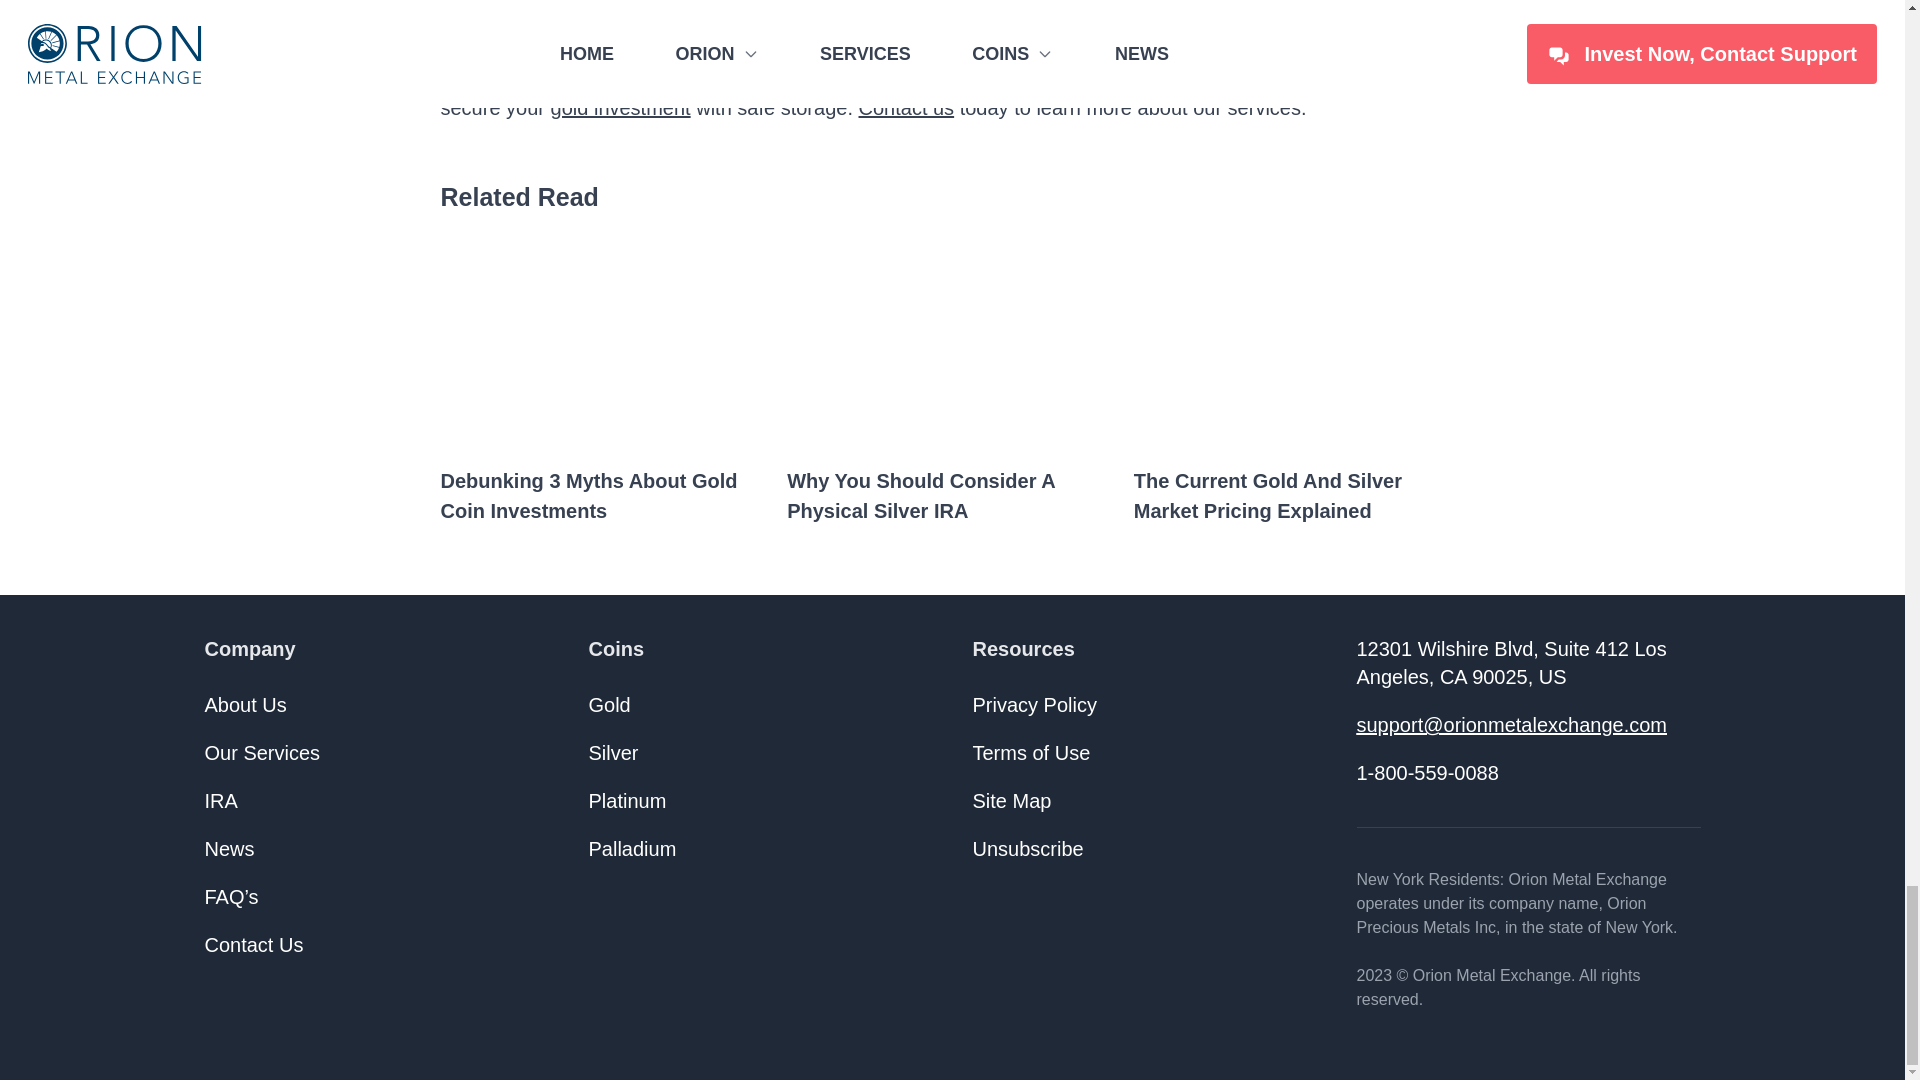 The image size is (1920, 1080). I want to click on Why You Should Consider A Physical Silver IRA, so click(952, 498).